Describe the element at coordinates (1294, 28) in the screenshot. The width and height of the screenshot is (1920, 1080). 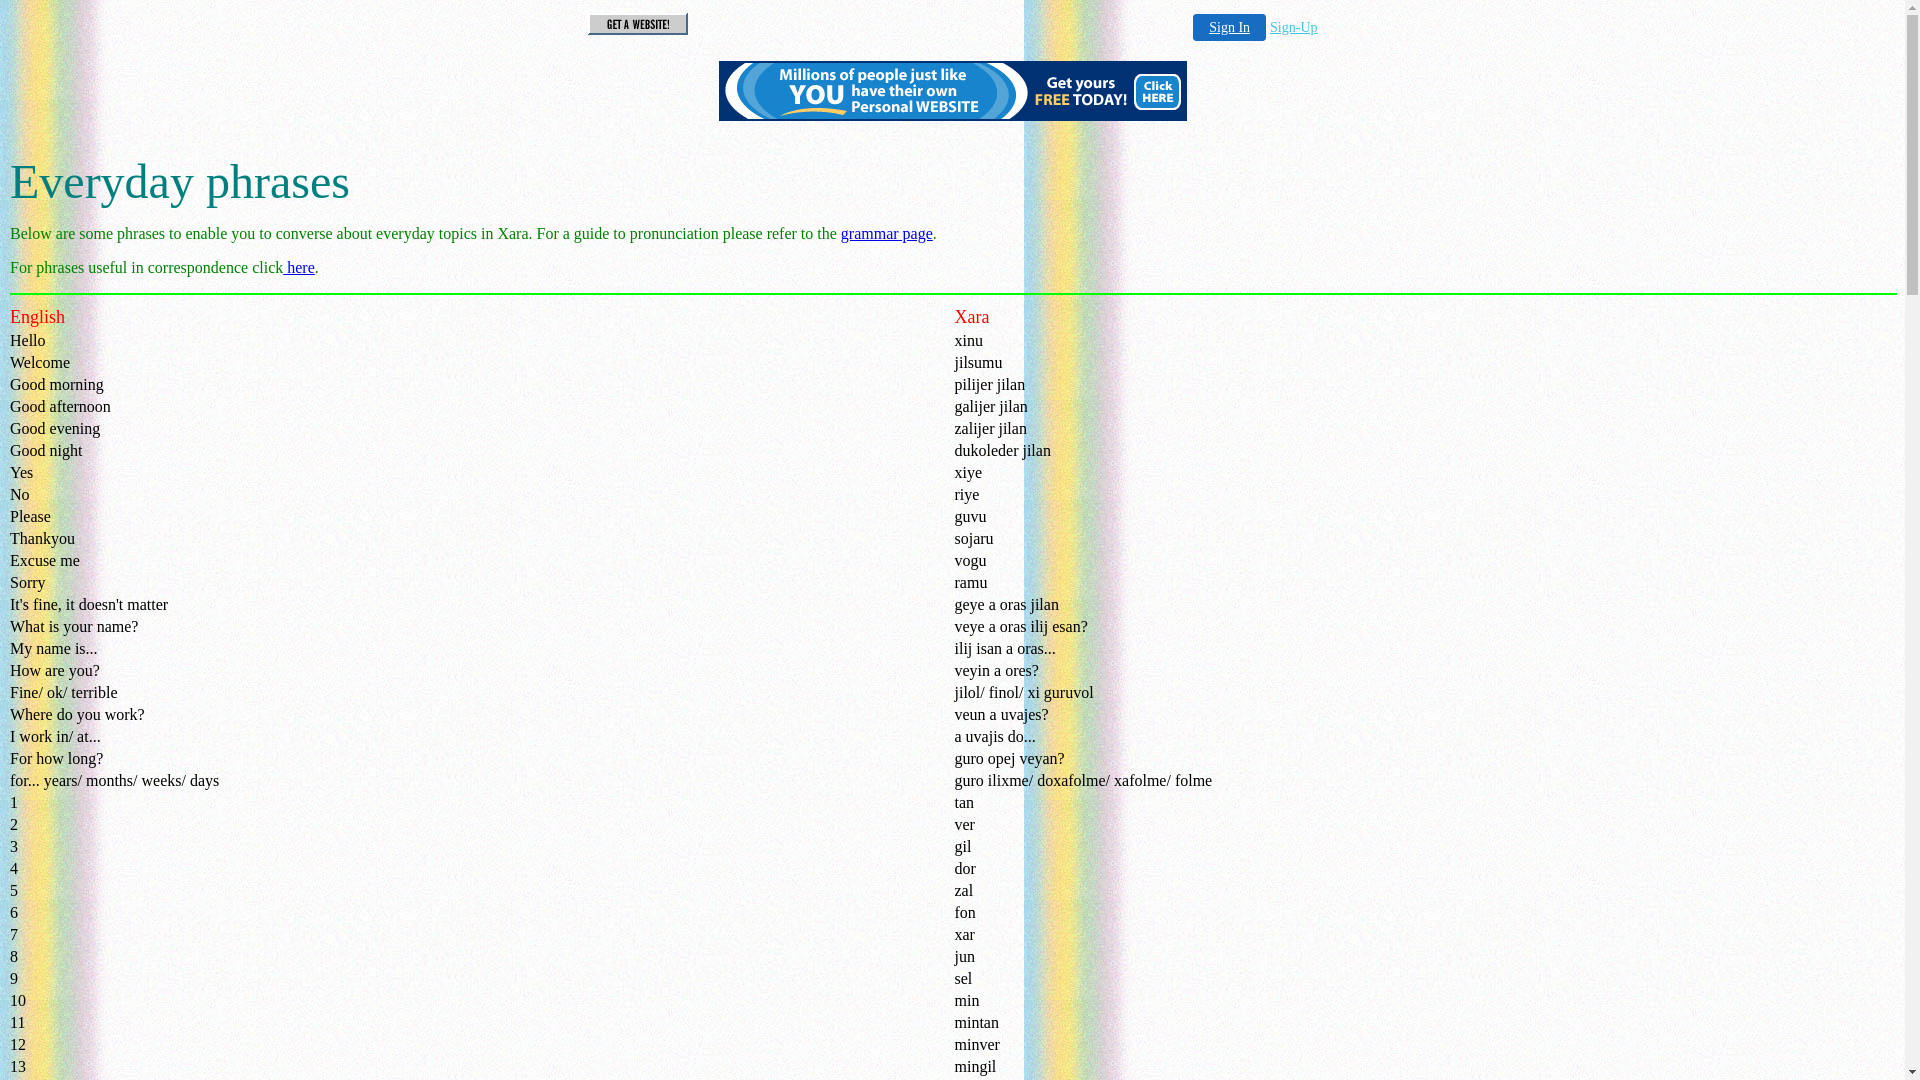
I see `Sign-Up` at that location.